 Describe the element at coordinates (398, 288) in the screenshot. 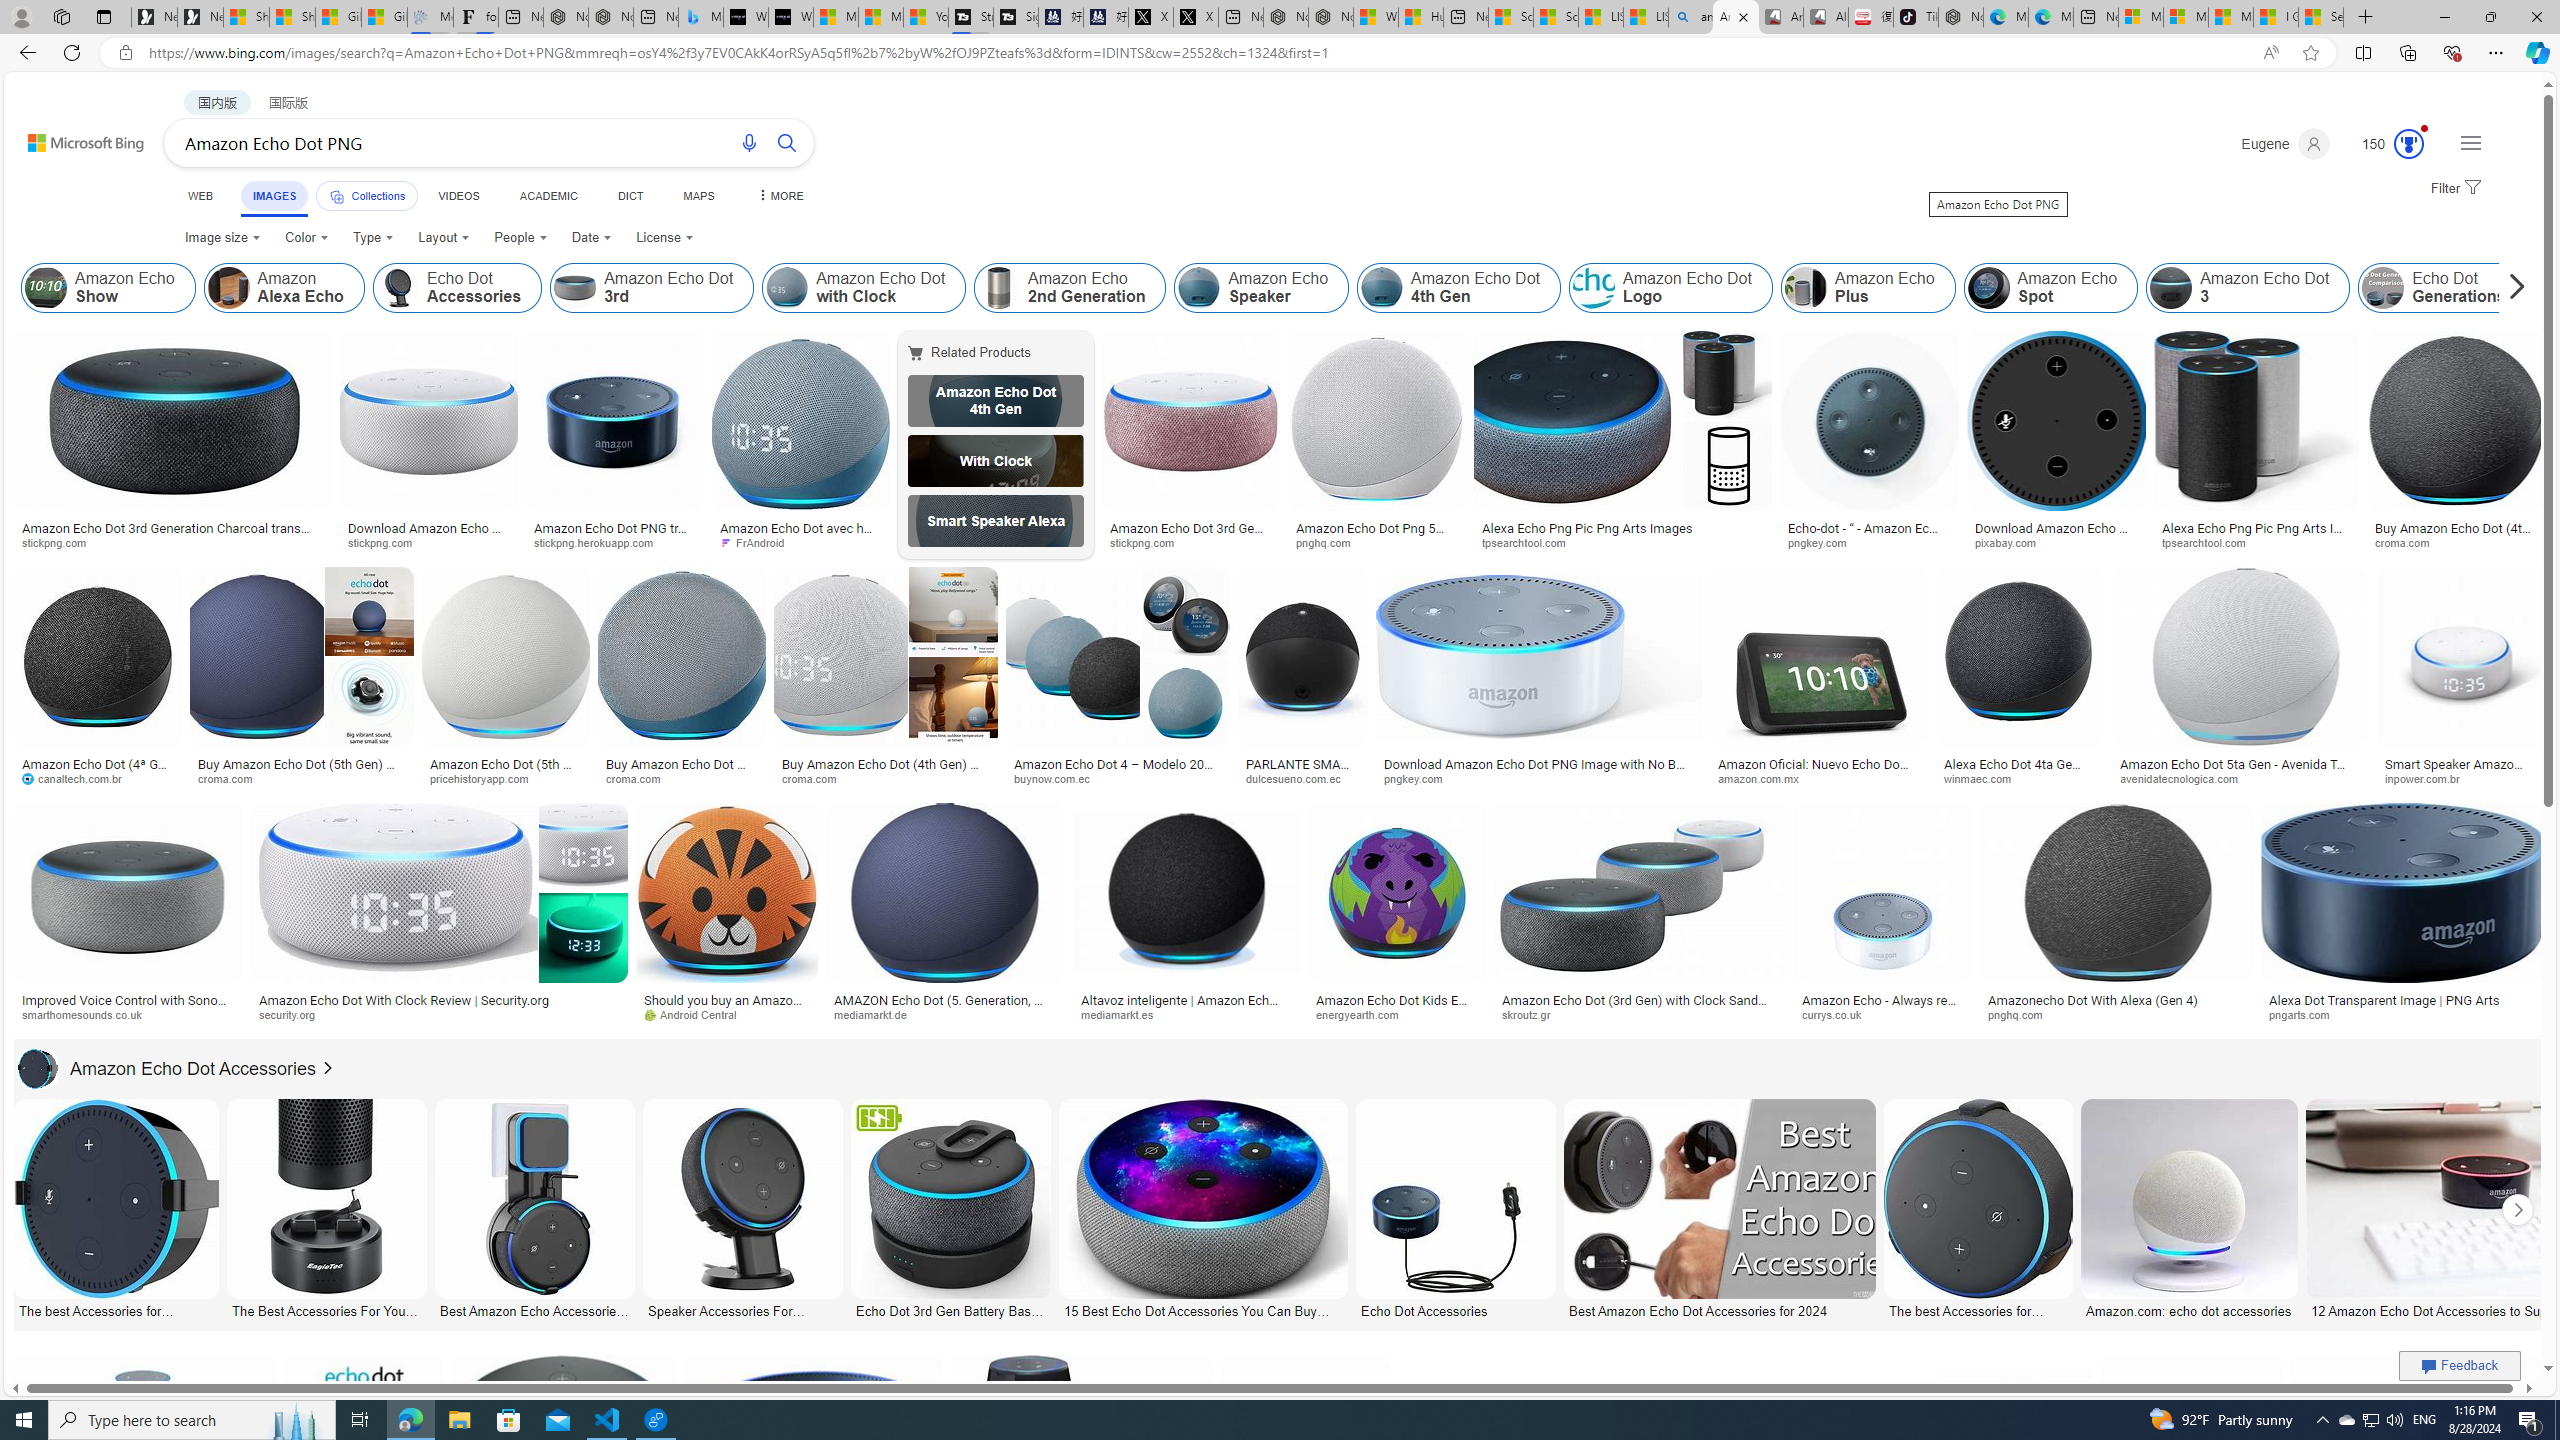

I see `Echo Dot Accessories` at that location.